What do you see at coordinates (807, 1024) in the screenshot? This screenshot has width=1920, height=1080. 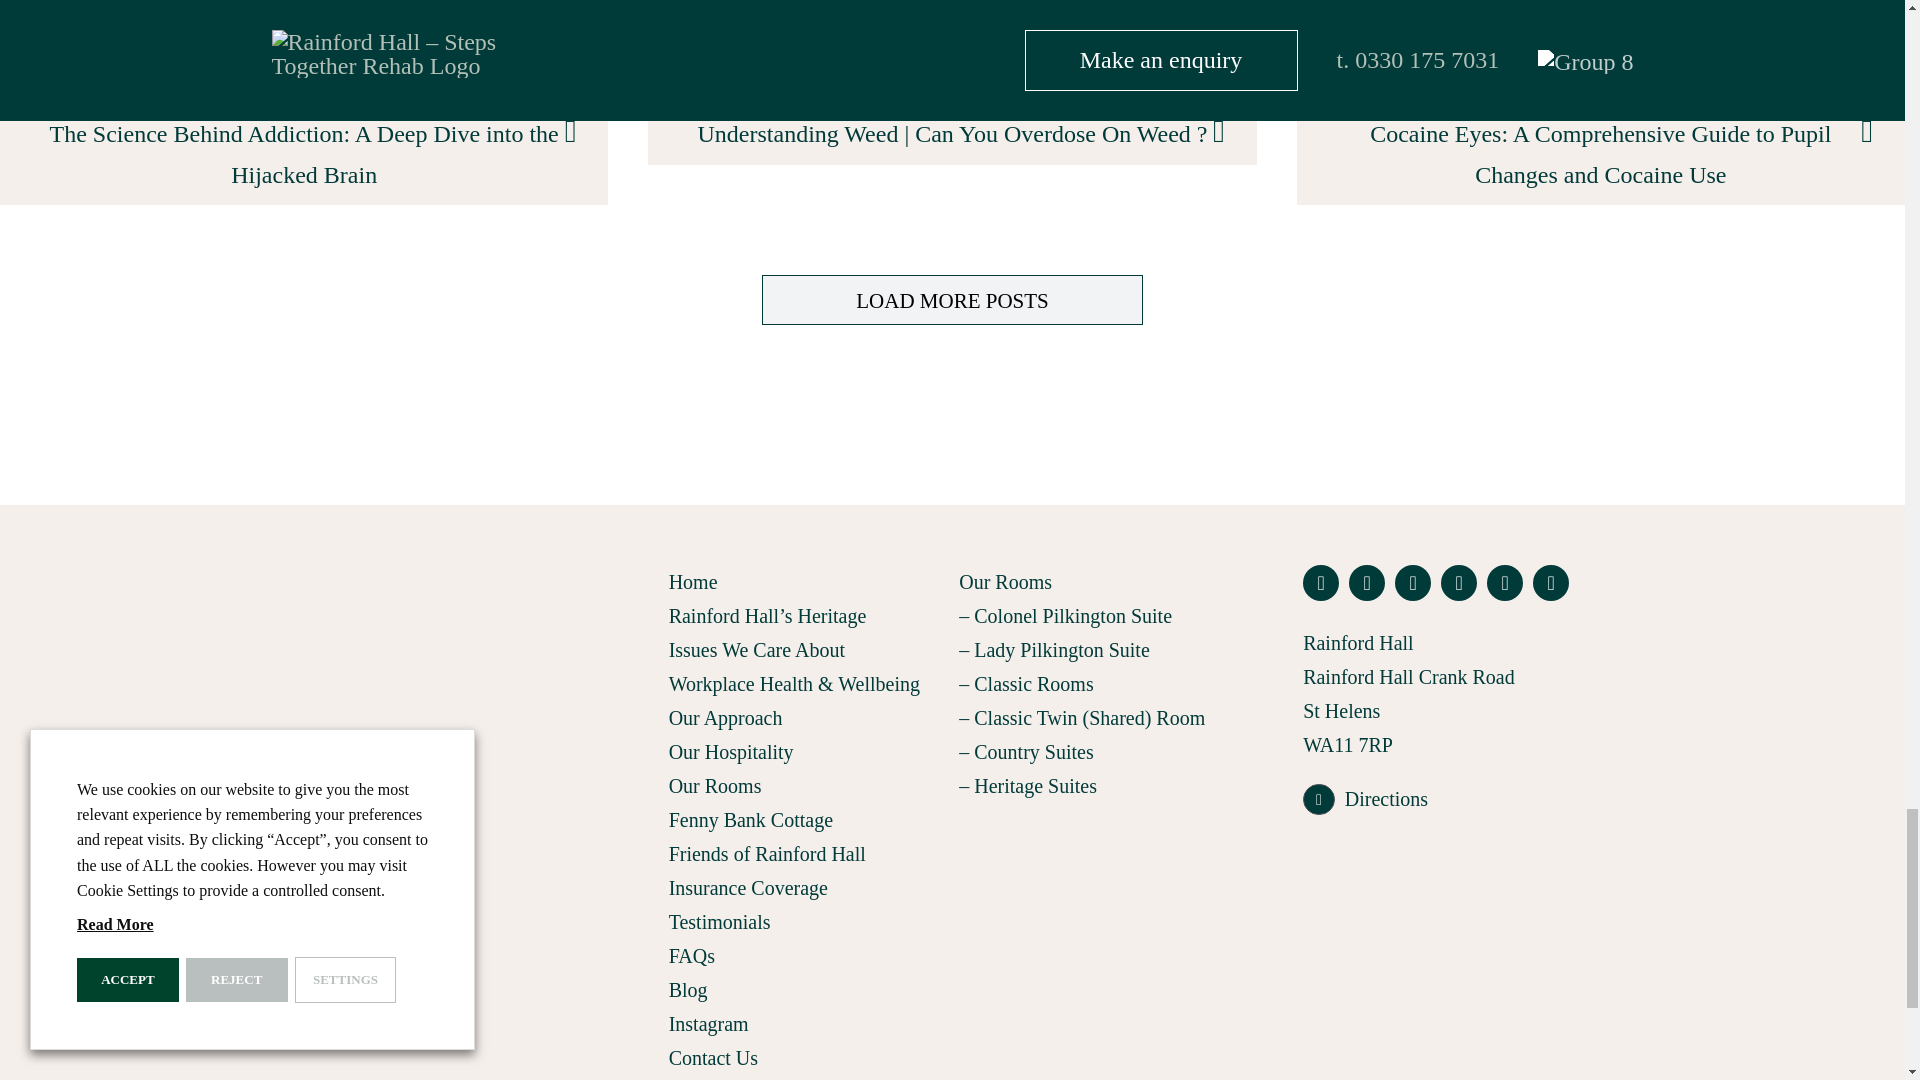 I see `Instagram` at bounding box center [807, 1024].